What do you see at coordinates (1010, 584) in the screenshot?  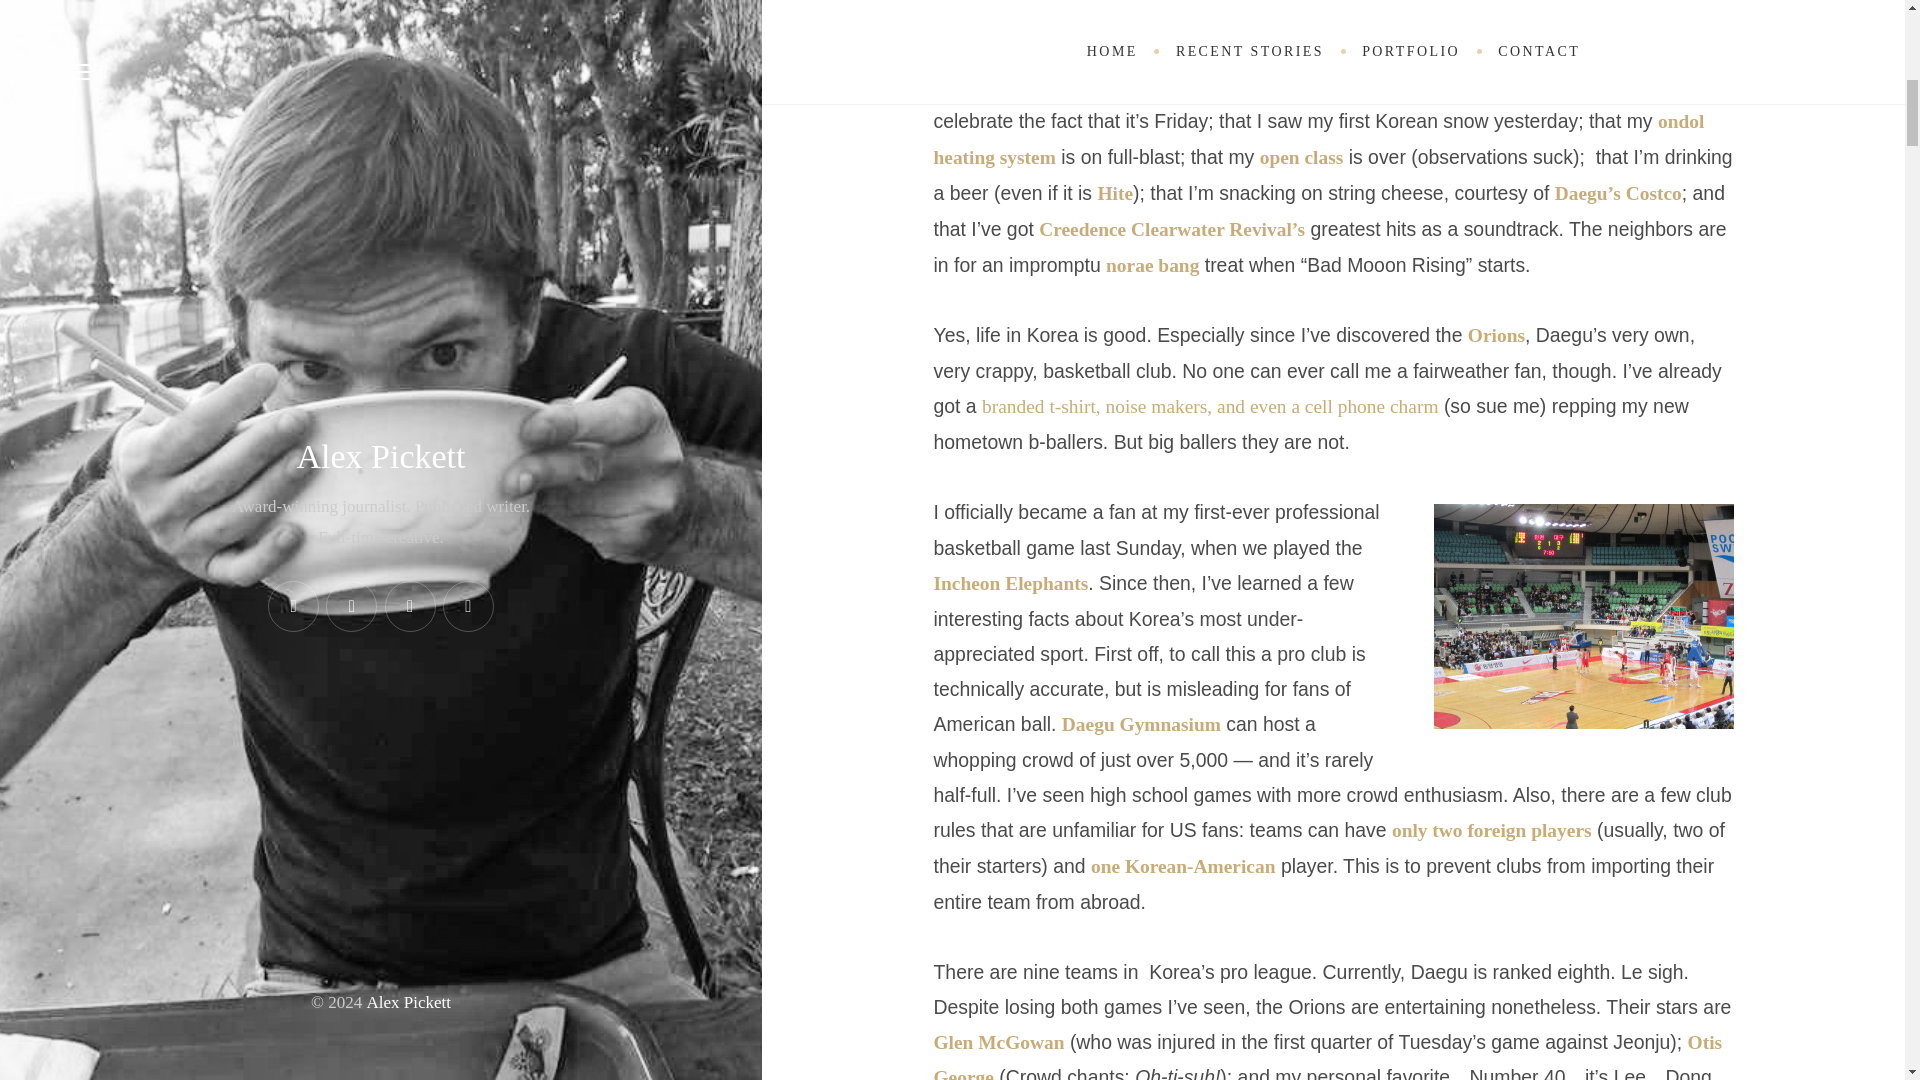 I see `Incheon Elephants` at bounding box center [1010, 584].